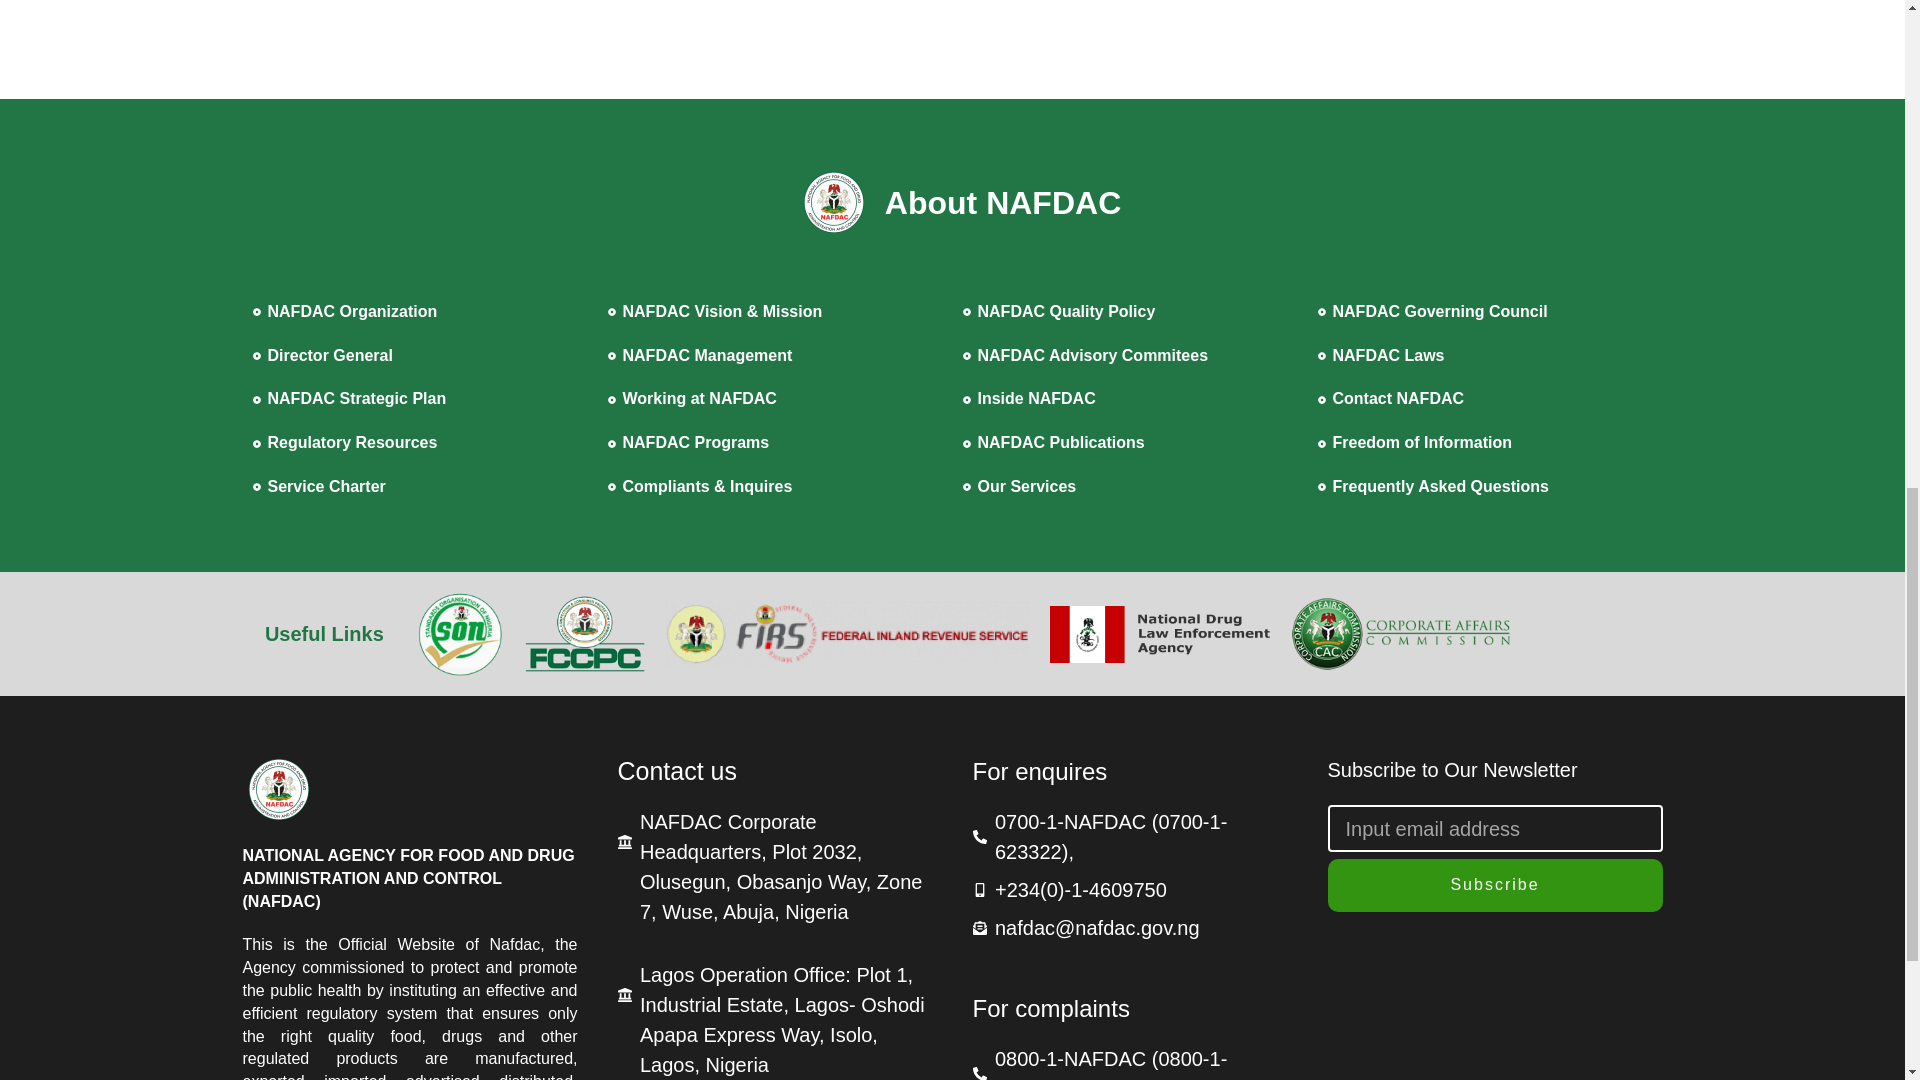 The height and width of the screenshot is (1080, 1920). What do you see at coordinates (1129, 442) in the screenshot?
I see `NAFDAC Publications` at bounding box center [1129, 442].